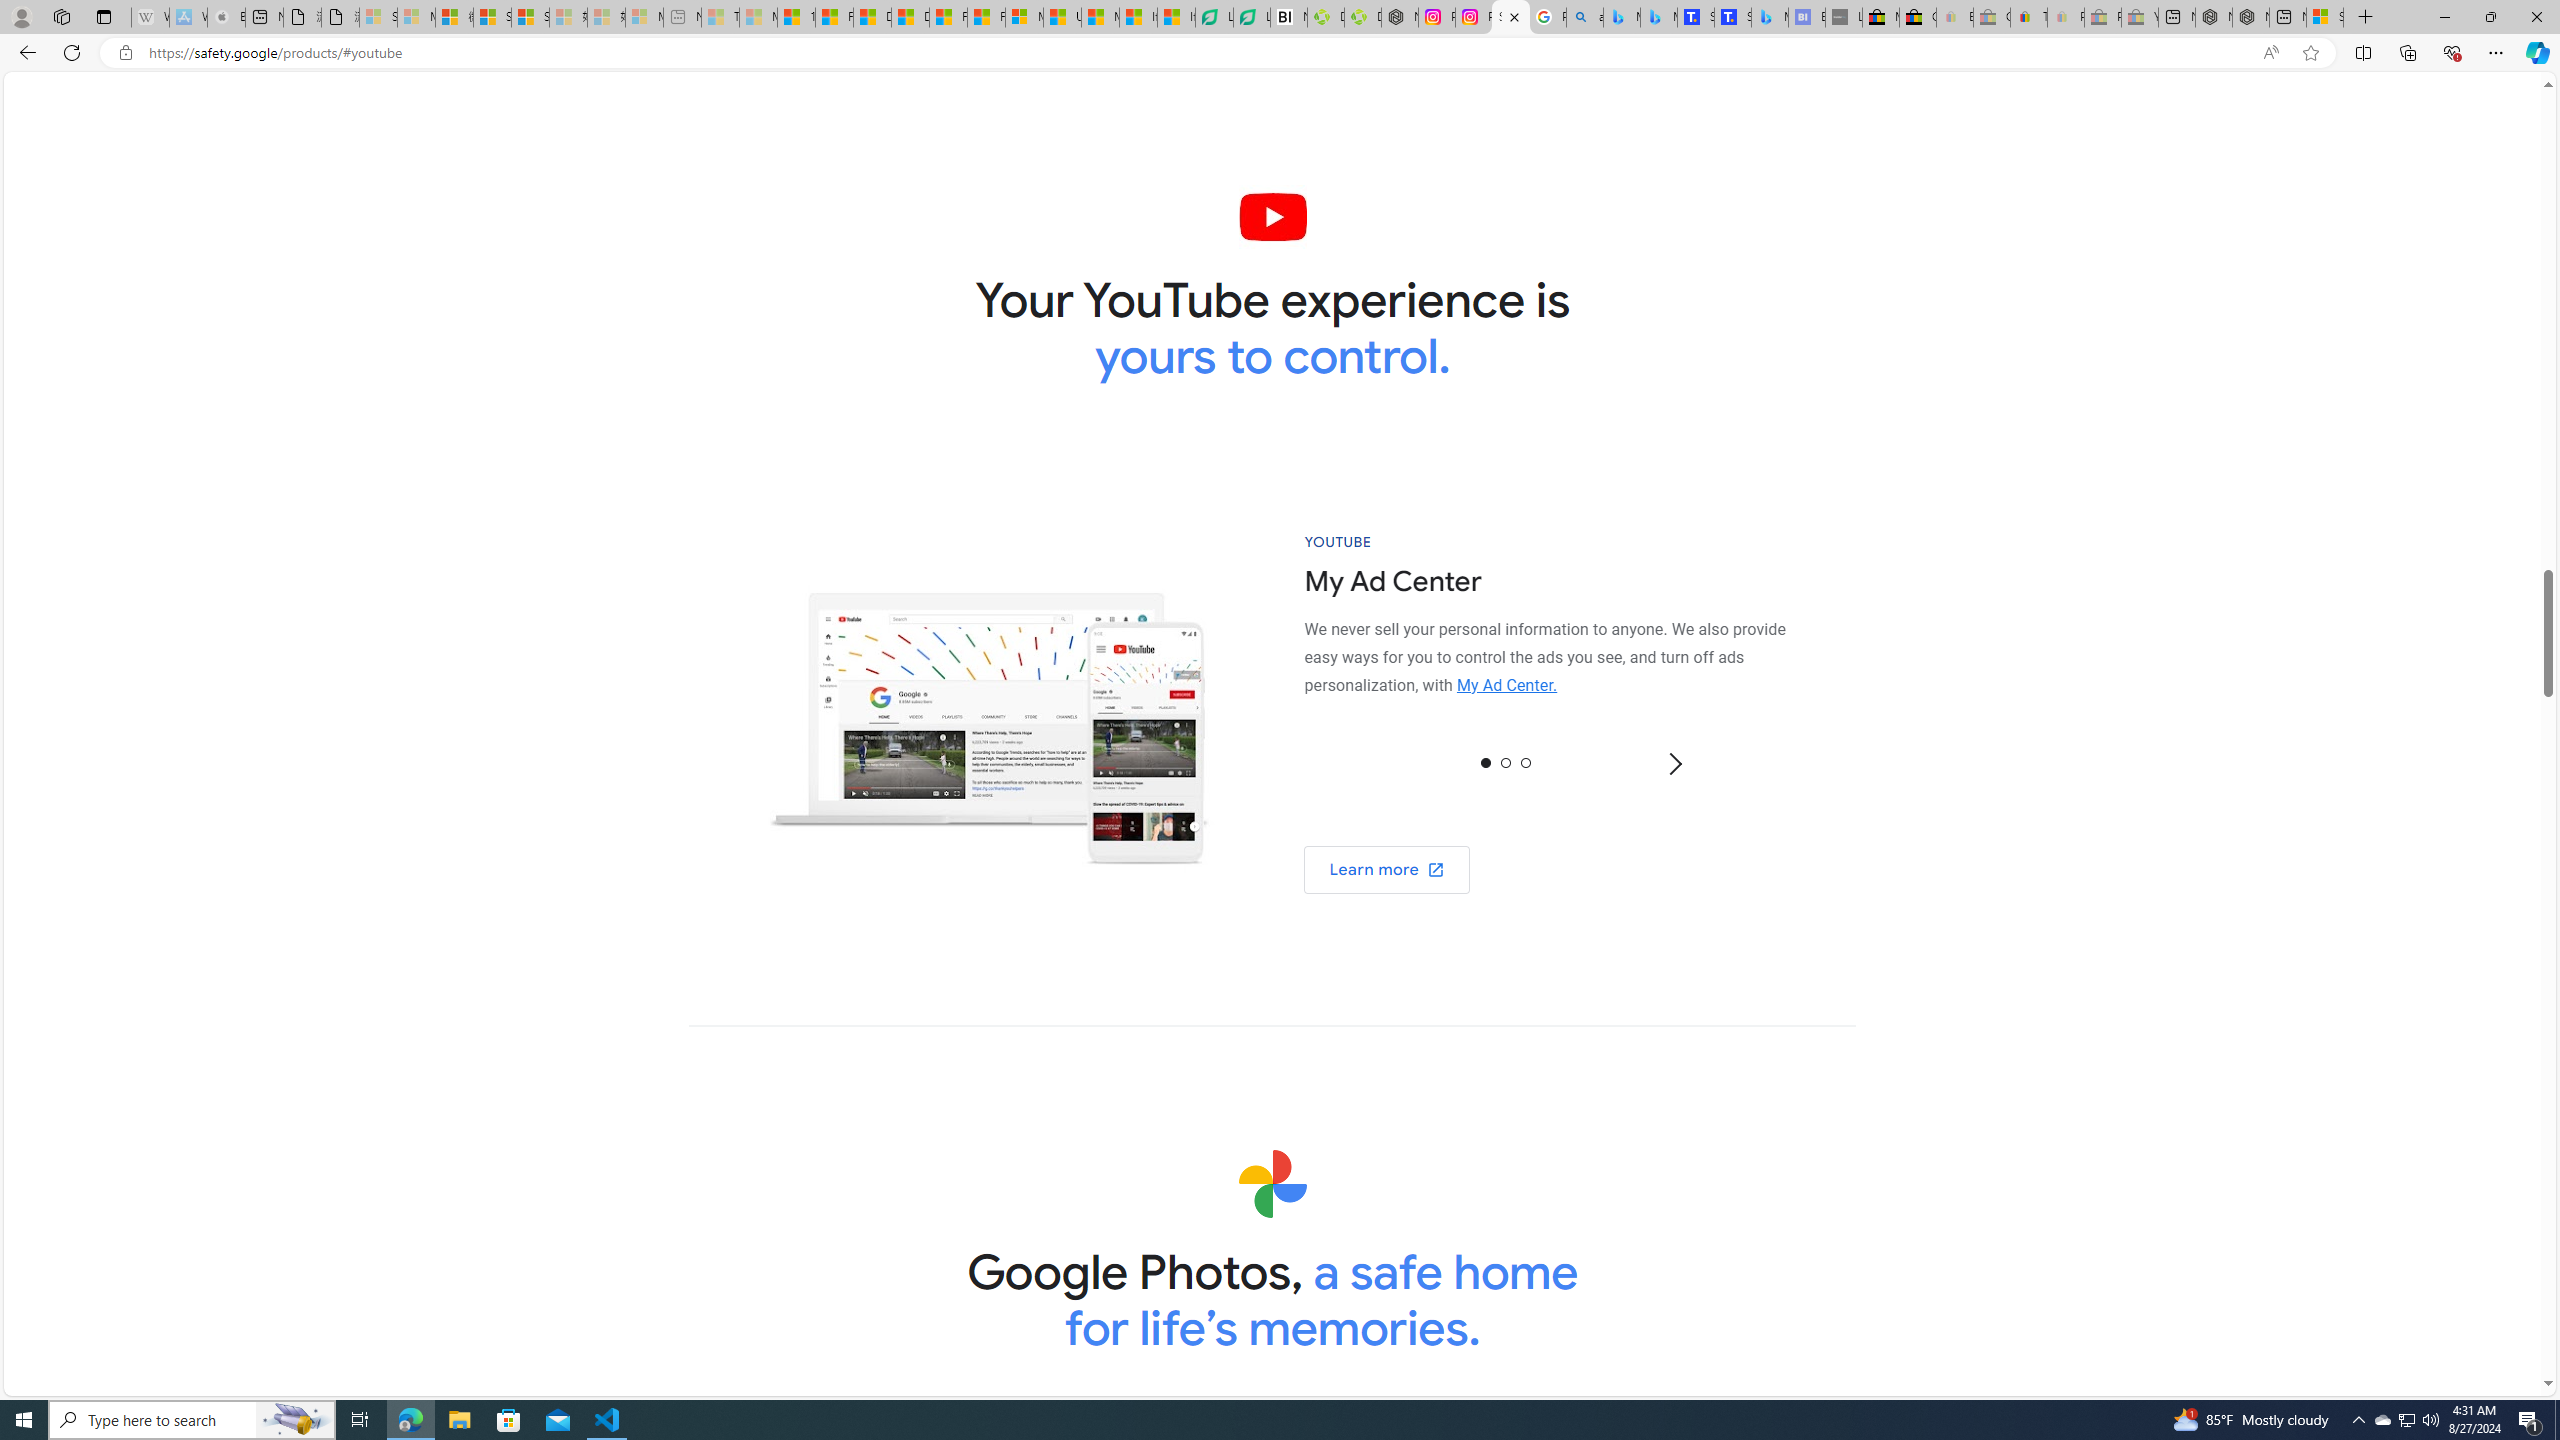 Image resolution: width=2560 pixels, height=1440 pixels. What do you see at coordinates (1272, 1184) in the screenshot?
I see `The Photos logo` at bounding box center [1272, 1184].